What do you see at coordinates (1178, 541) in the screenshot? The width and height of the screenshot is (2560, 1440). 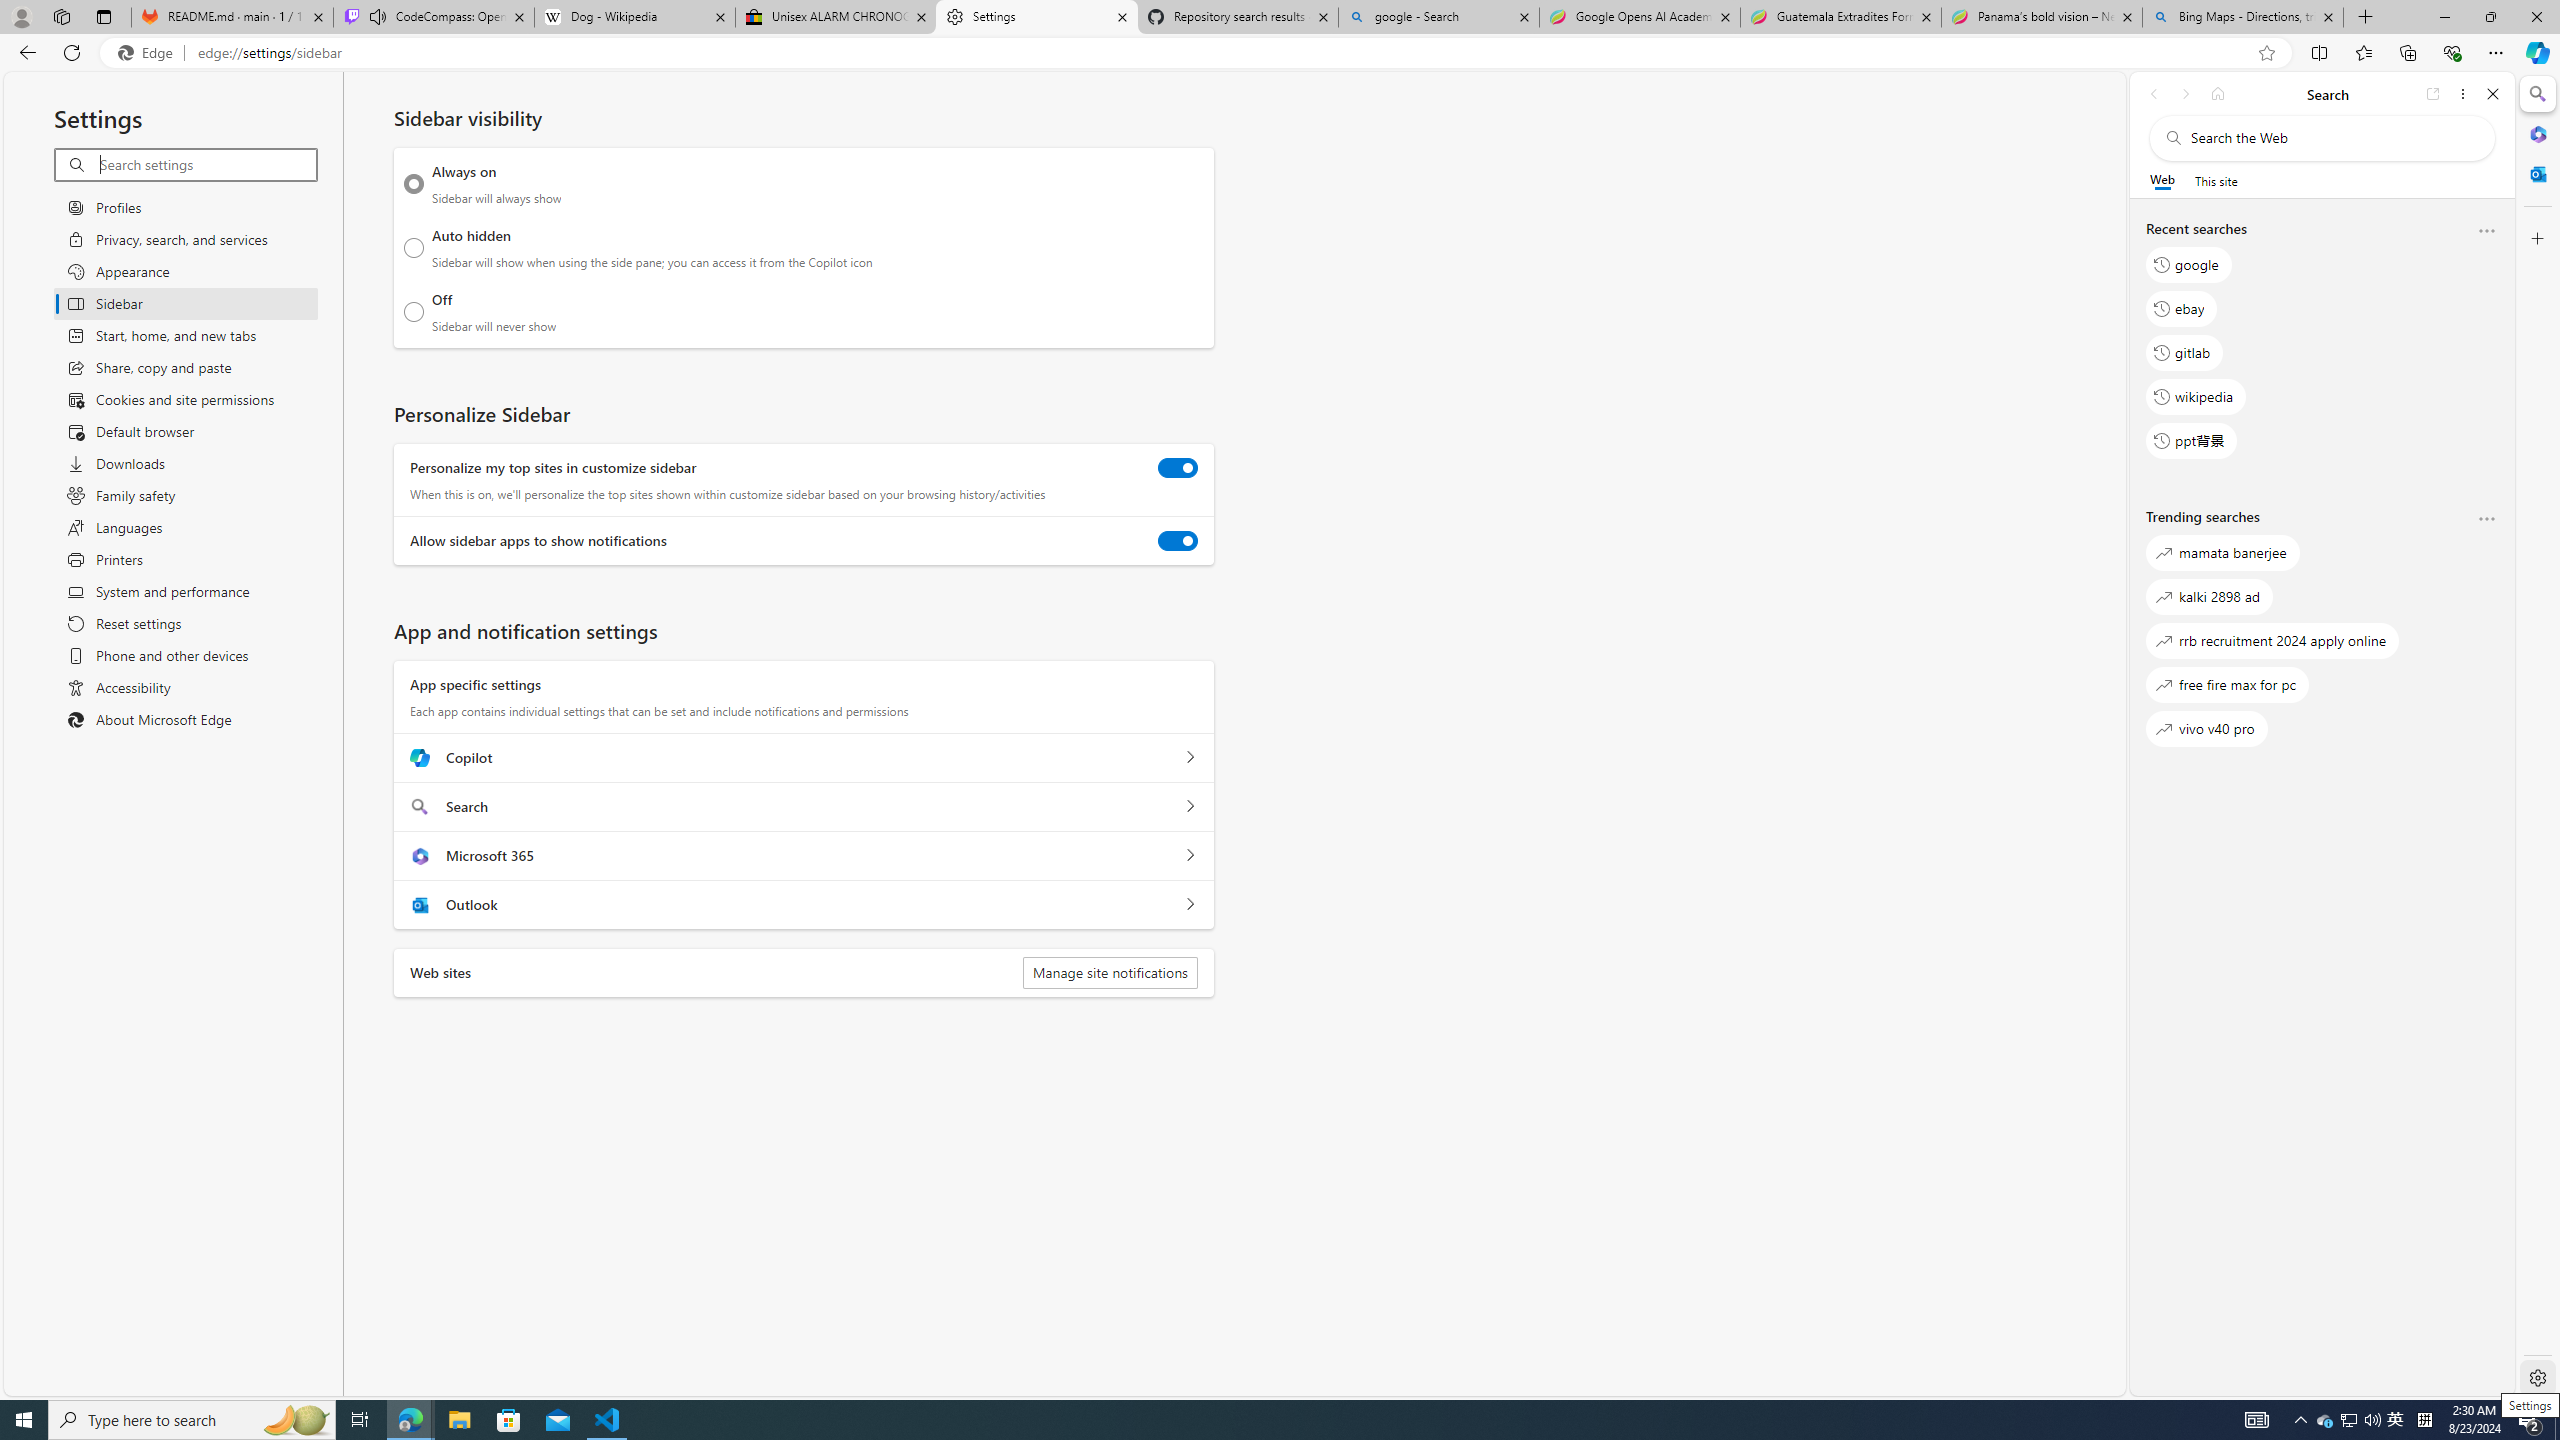 I see `Allow sidebar apps to show notifications` at bounding box center [1178, 541].